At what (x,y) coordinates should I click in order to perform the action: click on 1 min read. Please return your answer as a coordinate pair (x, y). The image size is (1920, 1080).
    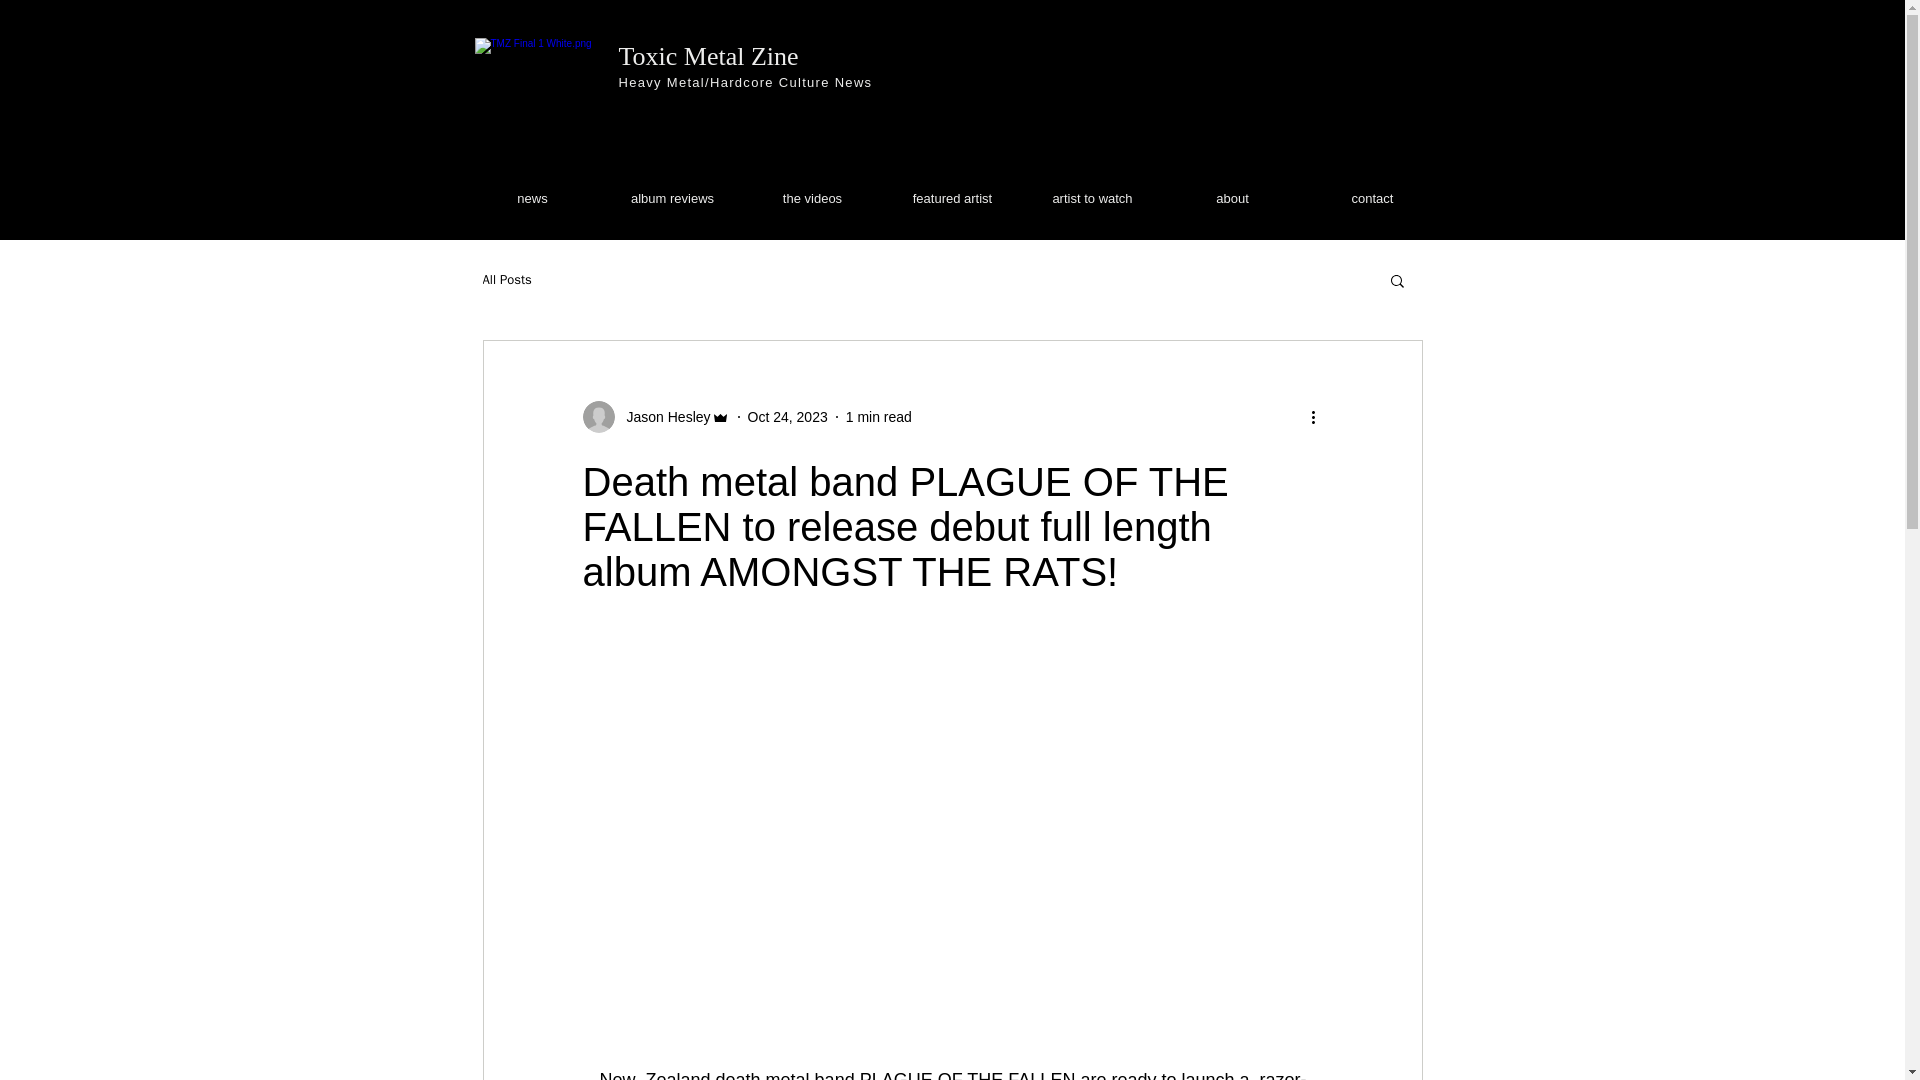
    Looking at the image, I should click on (879, 416).